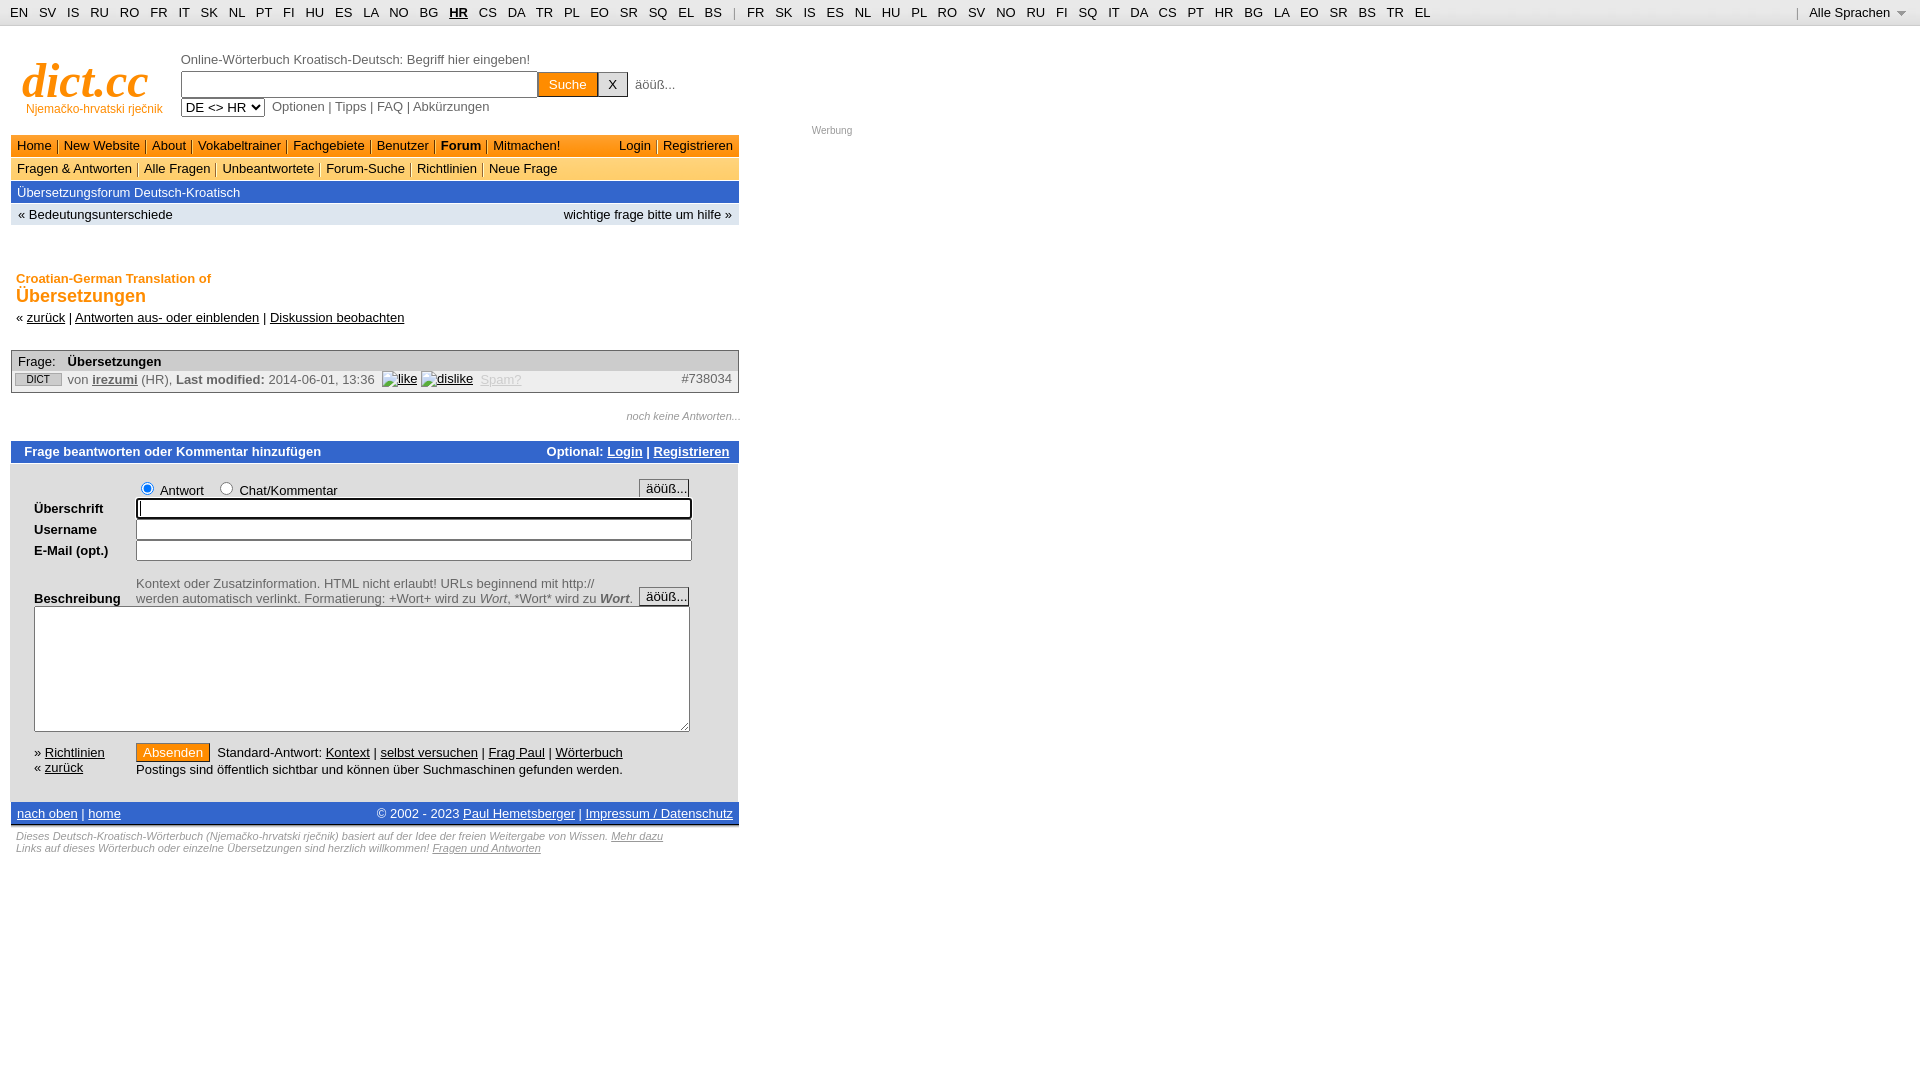 This screenshot has width=1920, height=1080. I want to click on RU, so click(1036, 12).